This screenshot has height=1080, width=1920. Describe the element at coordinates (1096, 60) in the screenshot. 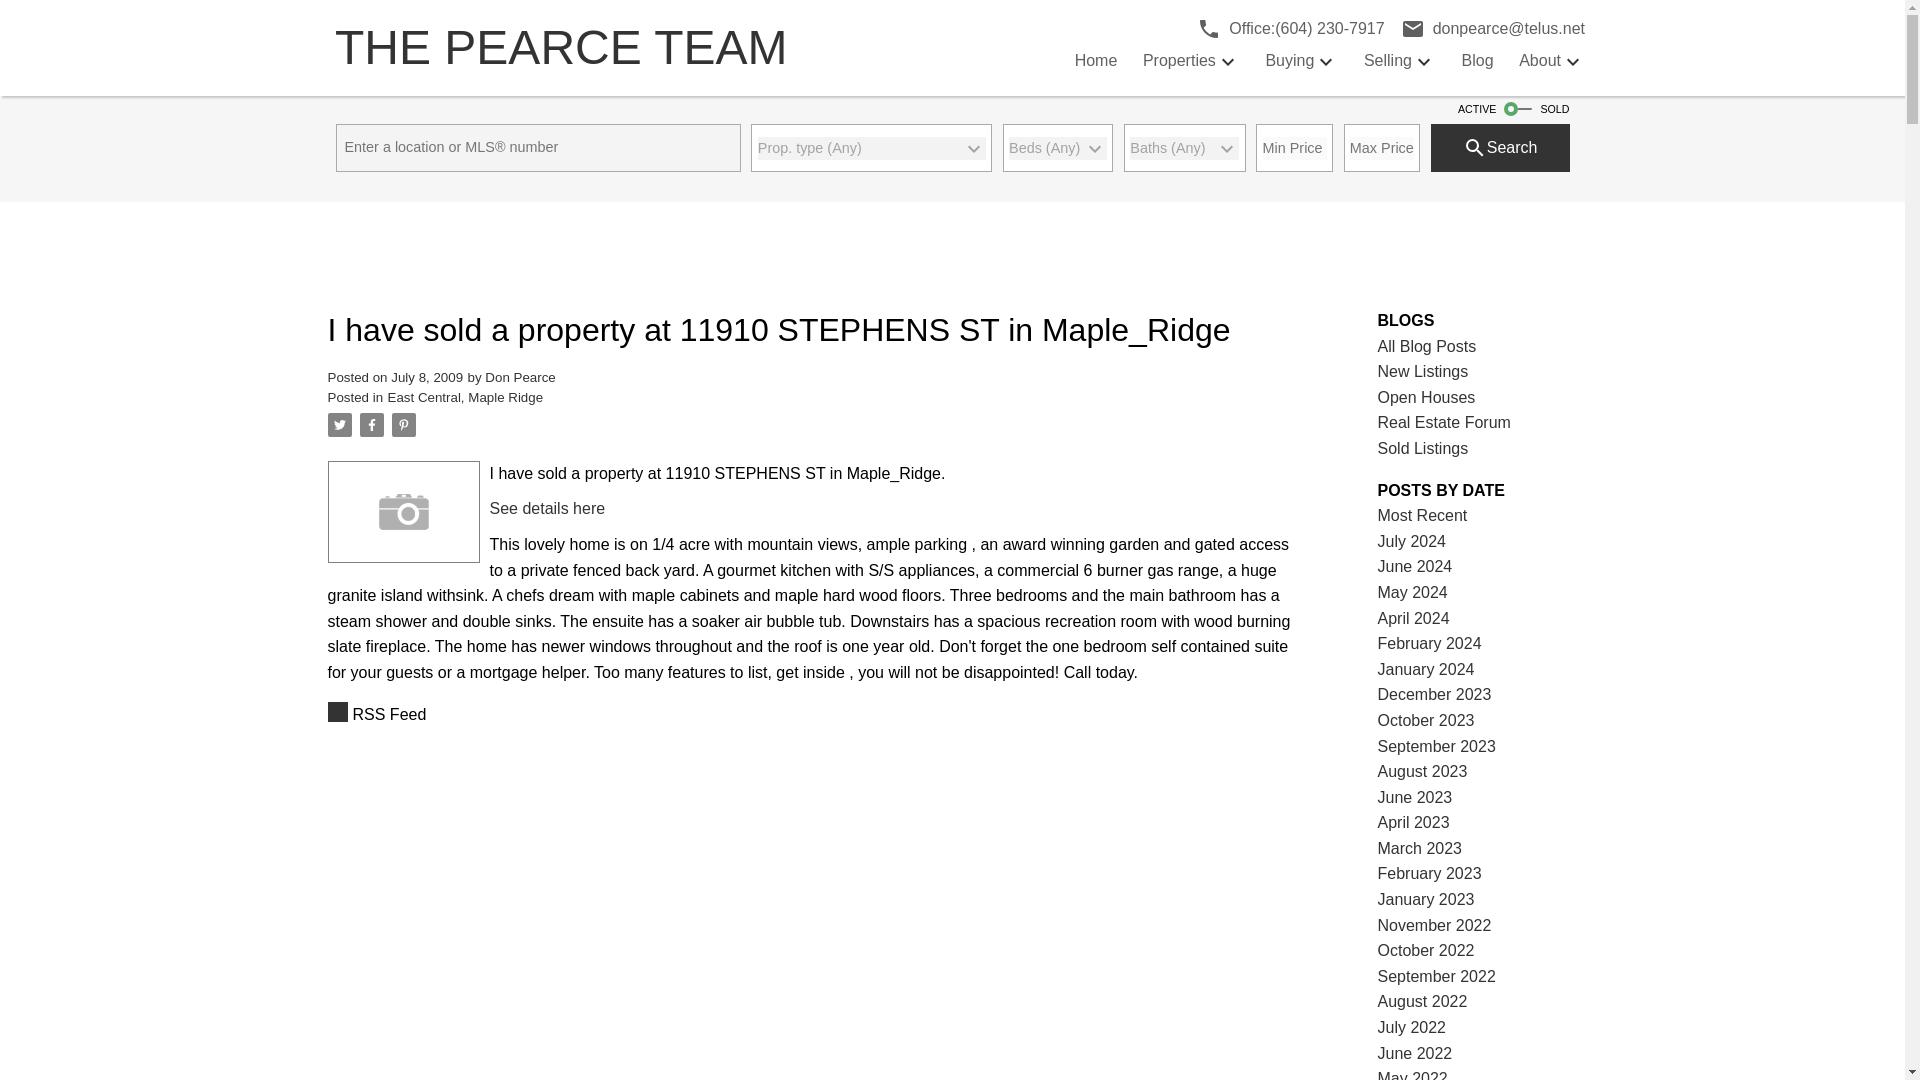

I see `Home` at that location.